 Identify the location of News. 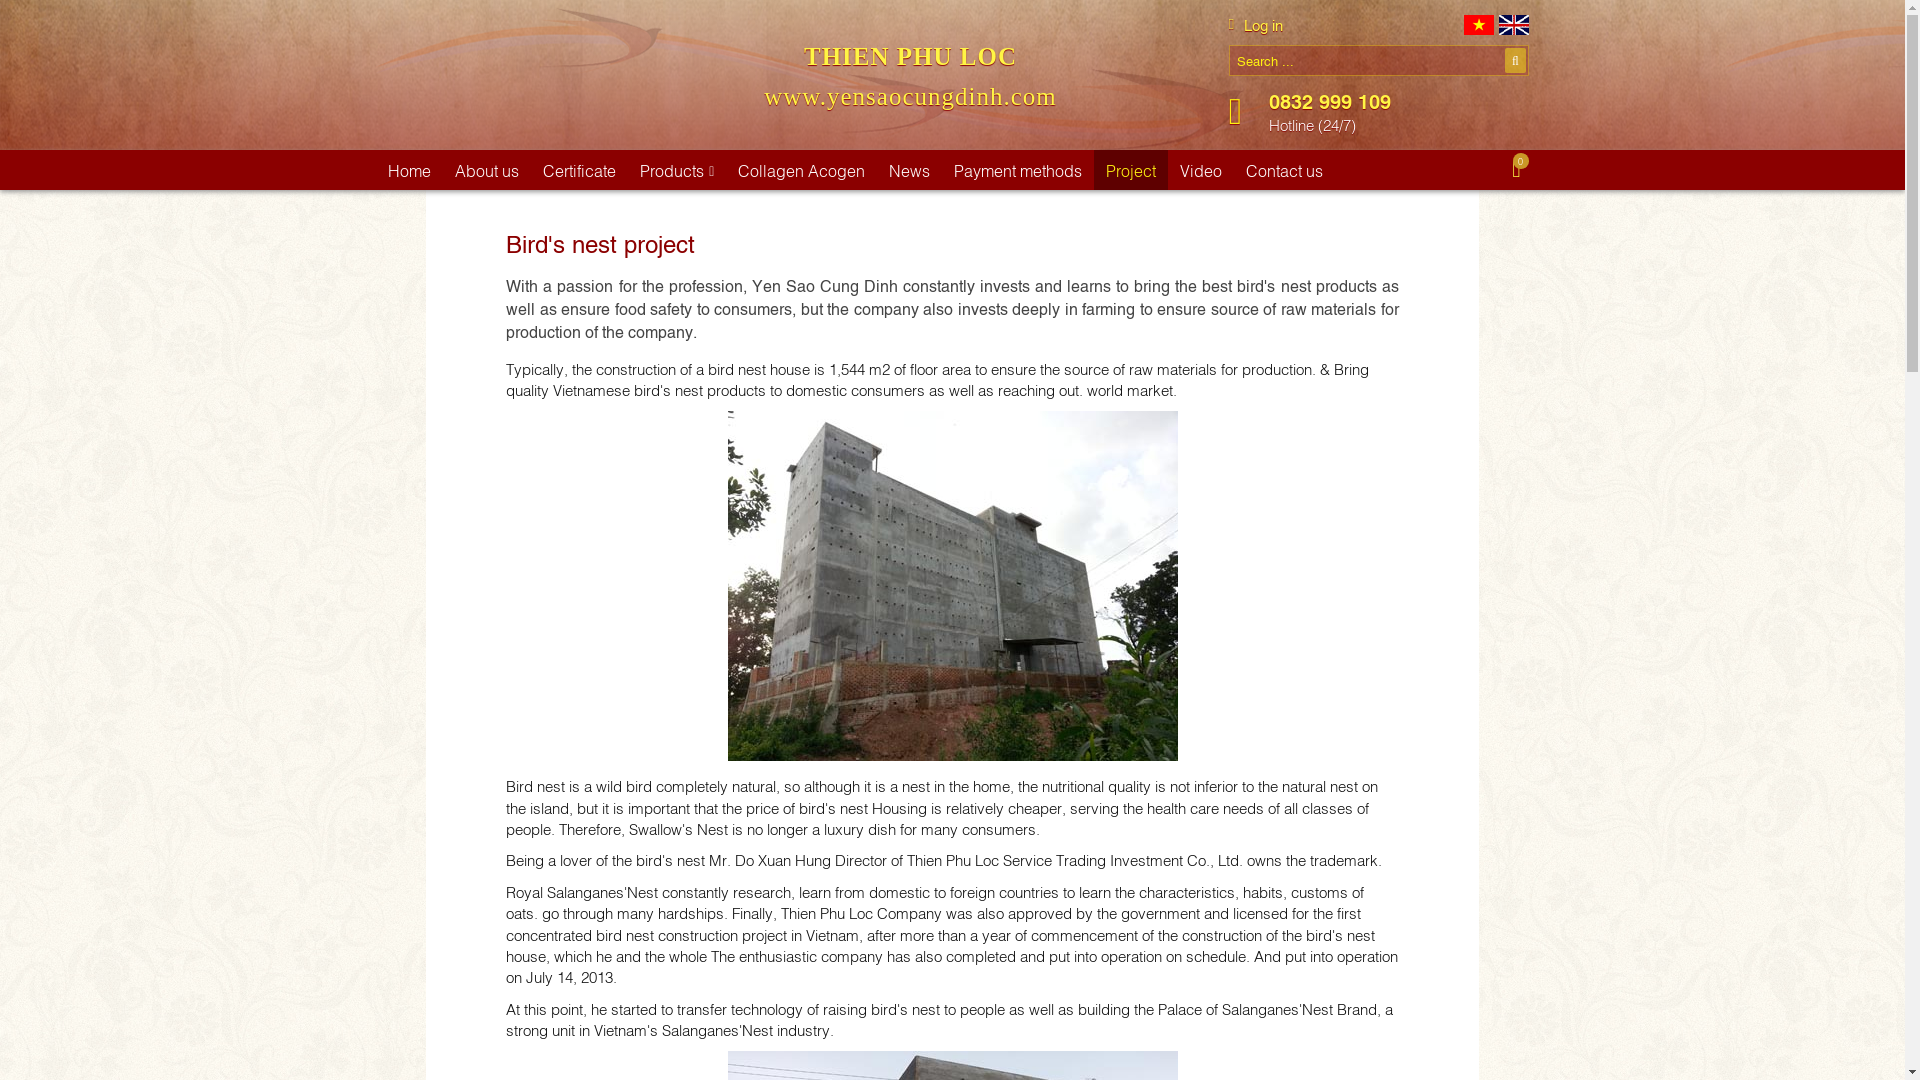
(910, 170).